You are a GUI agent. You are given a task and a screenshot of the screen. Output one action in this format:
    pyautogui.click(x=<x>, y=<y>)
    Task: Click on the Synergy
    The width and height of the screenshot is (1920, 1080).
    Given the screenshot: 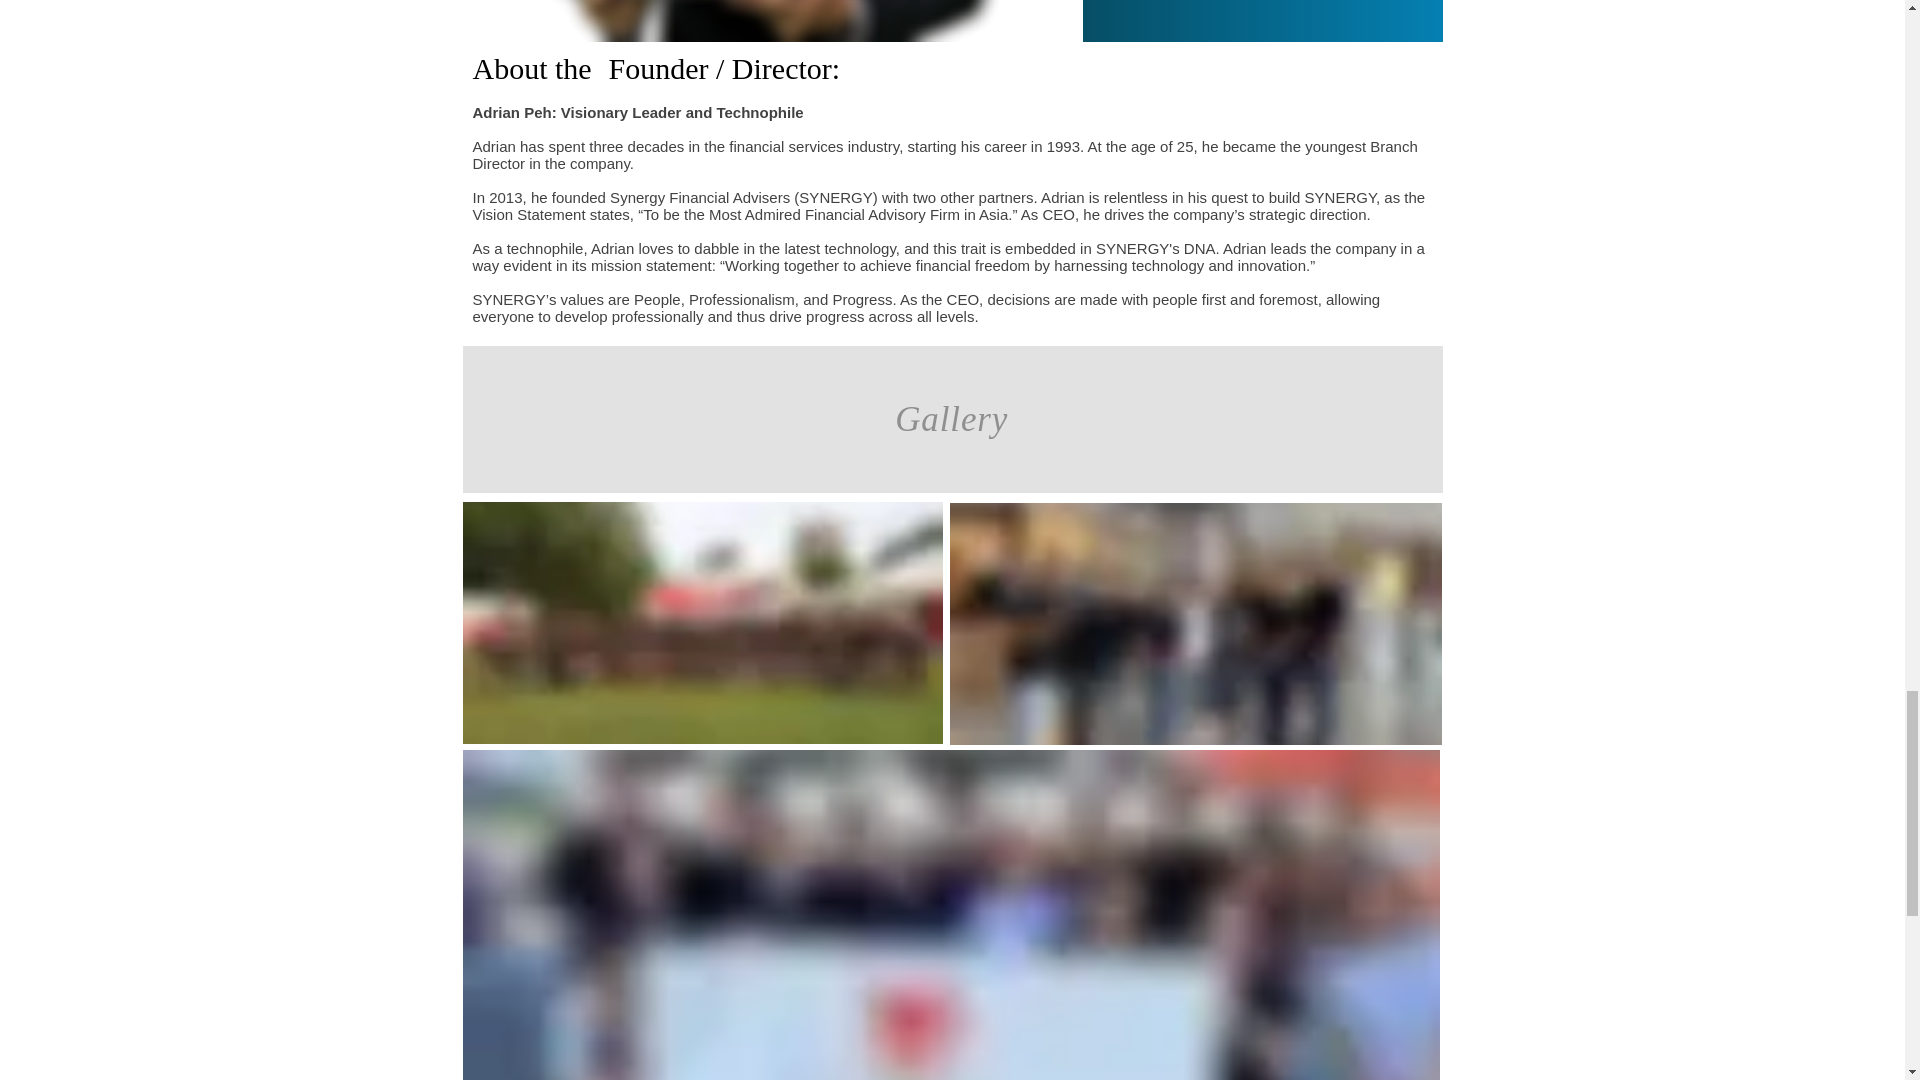 What is the action you would take?
    pyautogui.click(x=1196, y=624)
    